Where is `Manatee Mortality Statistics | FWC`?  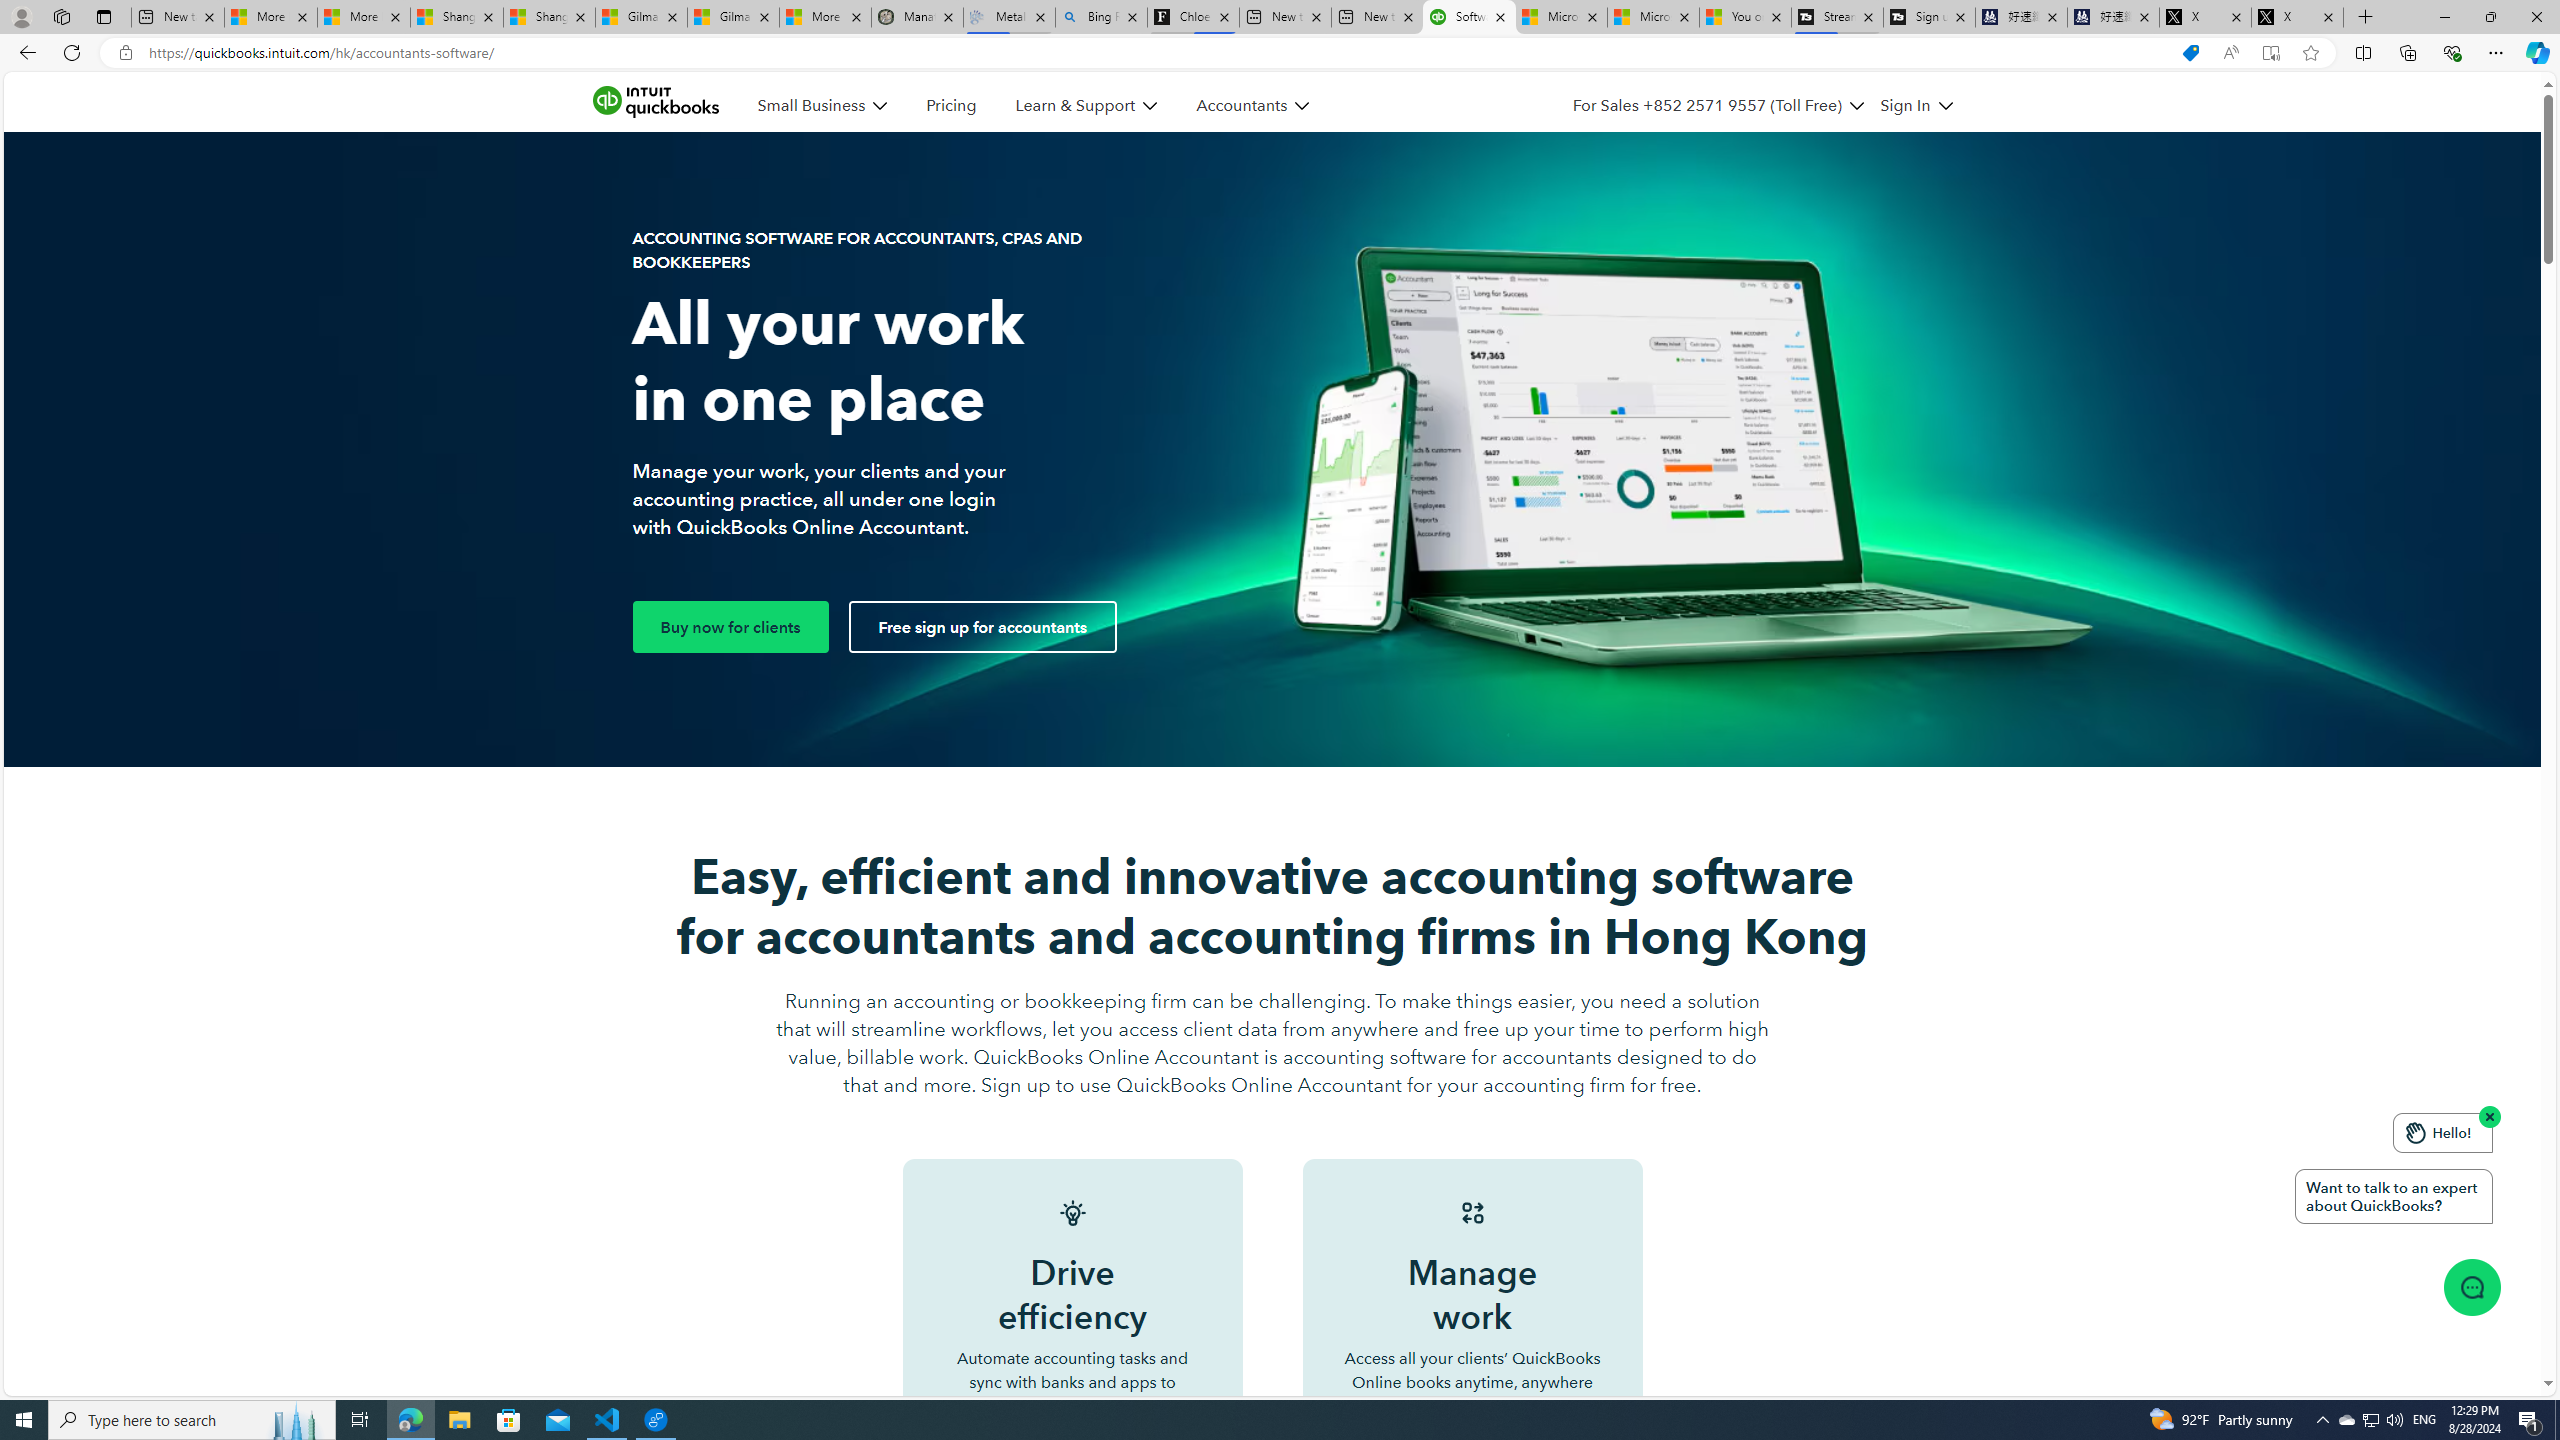
Manatee Mortality Statistics | FWC is located at coordinates (917, 17).